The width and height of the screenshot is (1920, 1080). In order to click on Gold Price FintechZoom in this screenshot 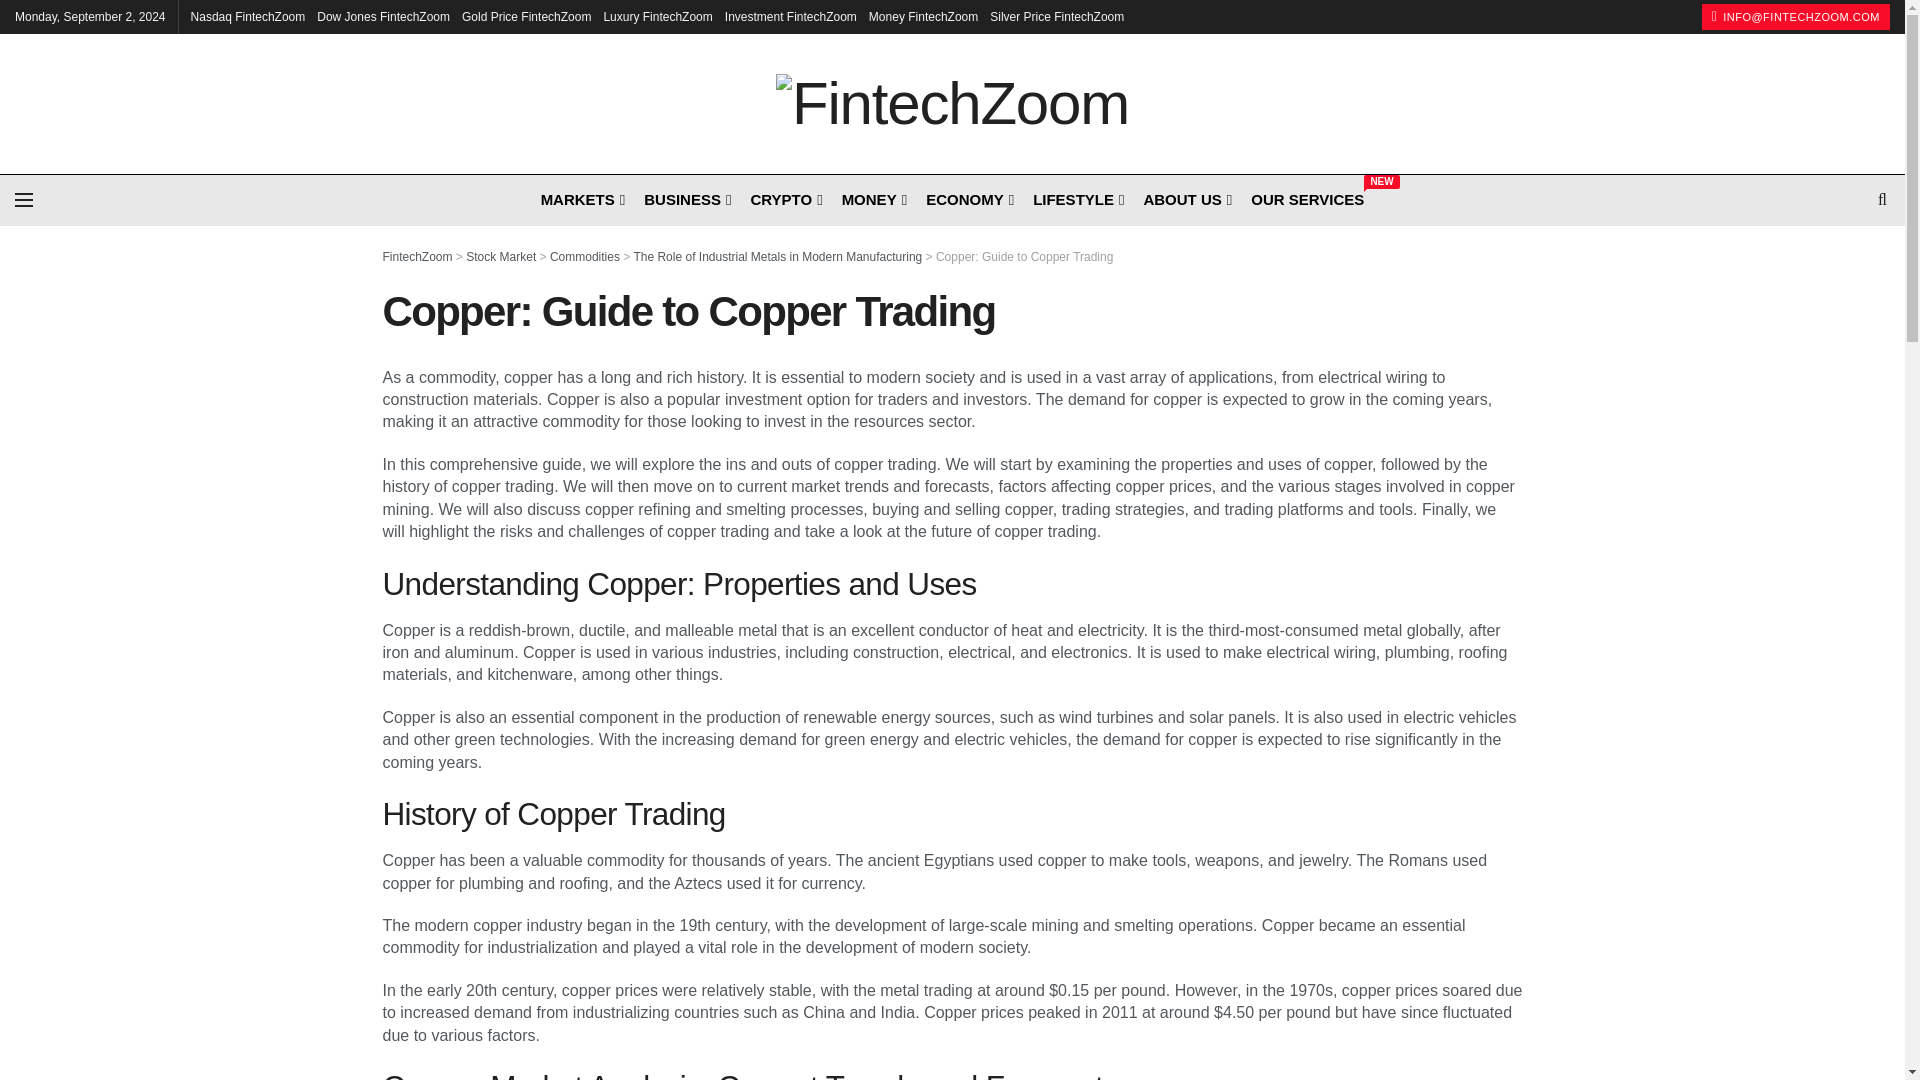, I will do `click(526, 16)`.